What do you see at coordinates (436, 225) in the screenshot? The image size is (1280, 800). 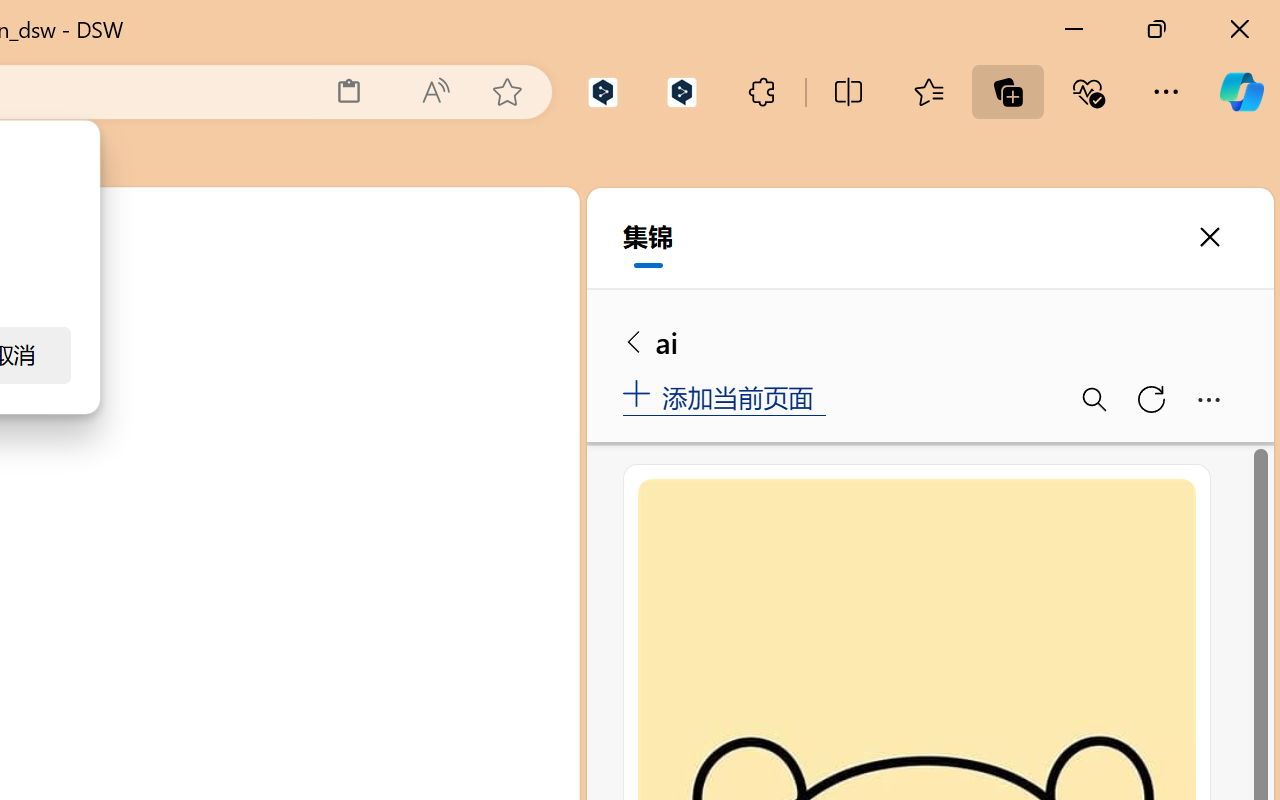 I see `Class: next-menu next-hoz widgets--iconMenu--BFkiHRM` at bounding box center [436, 225].